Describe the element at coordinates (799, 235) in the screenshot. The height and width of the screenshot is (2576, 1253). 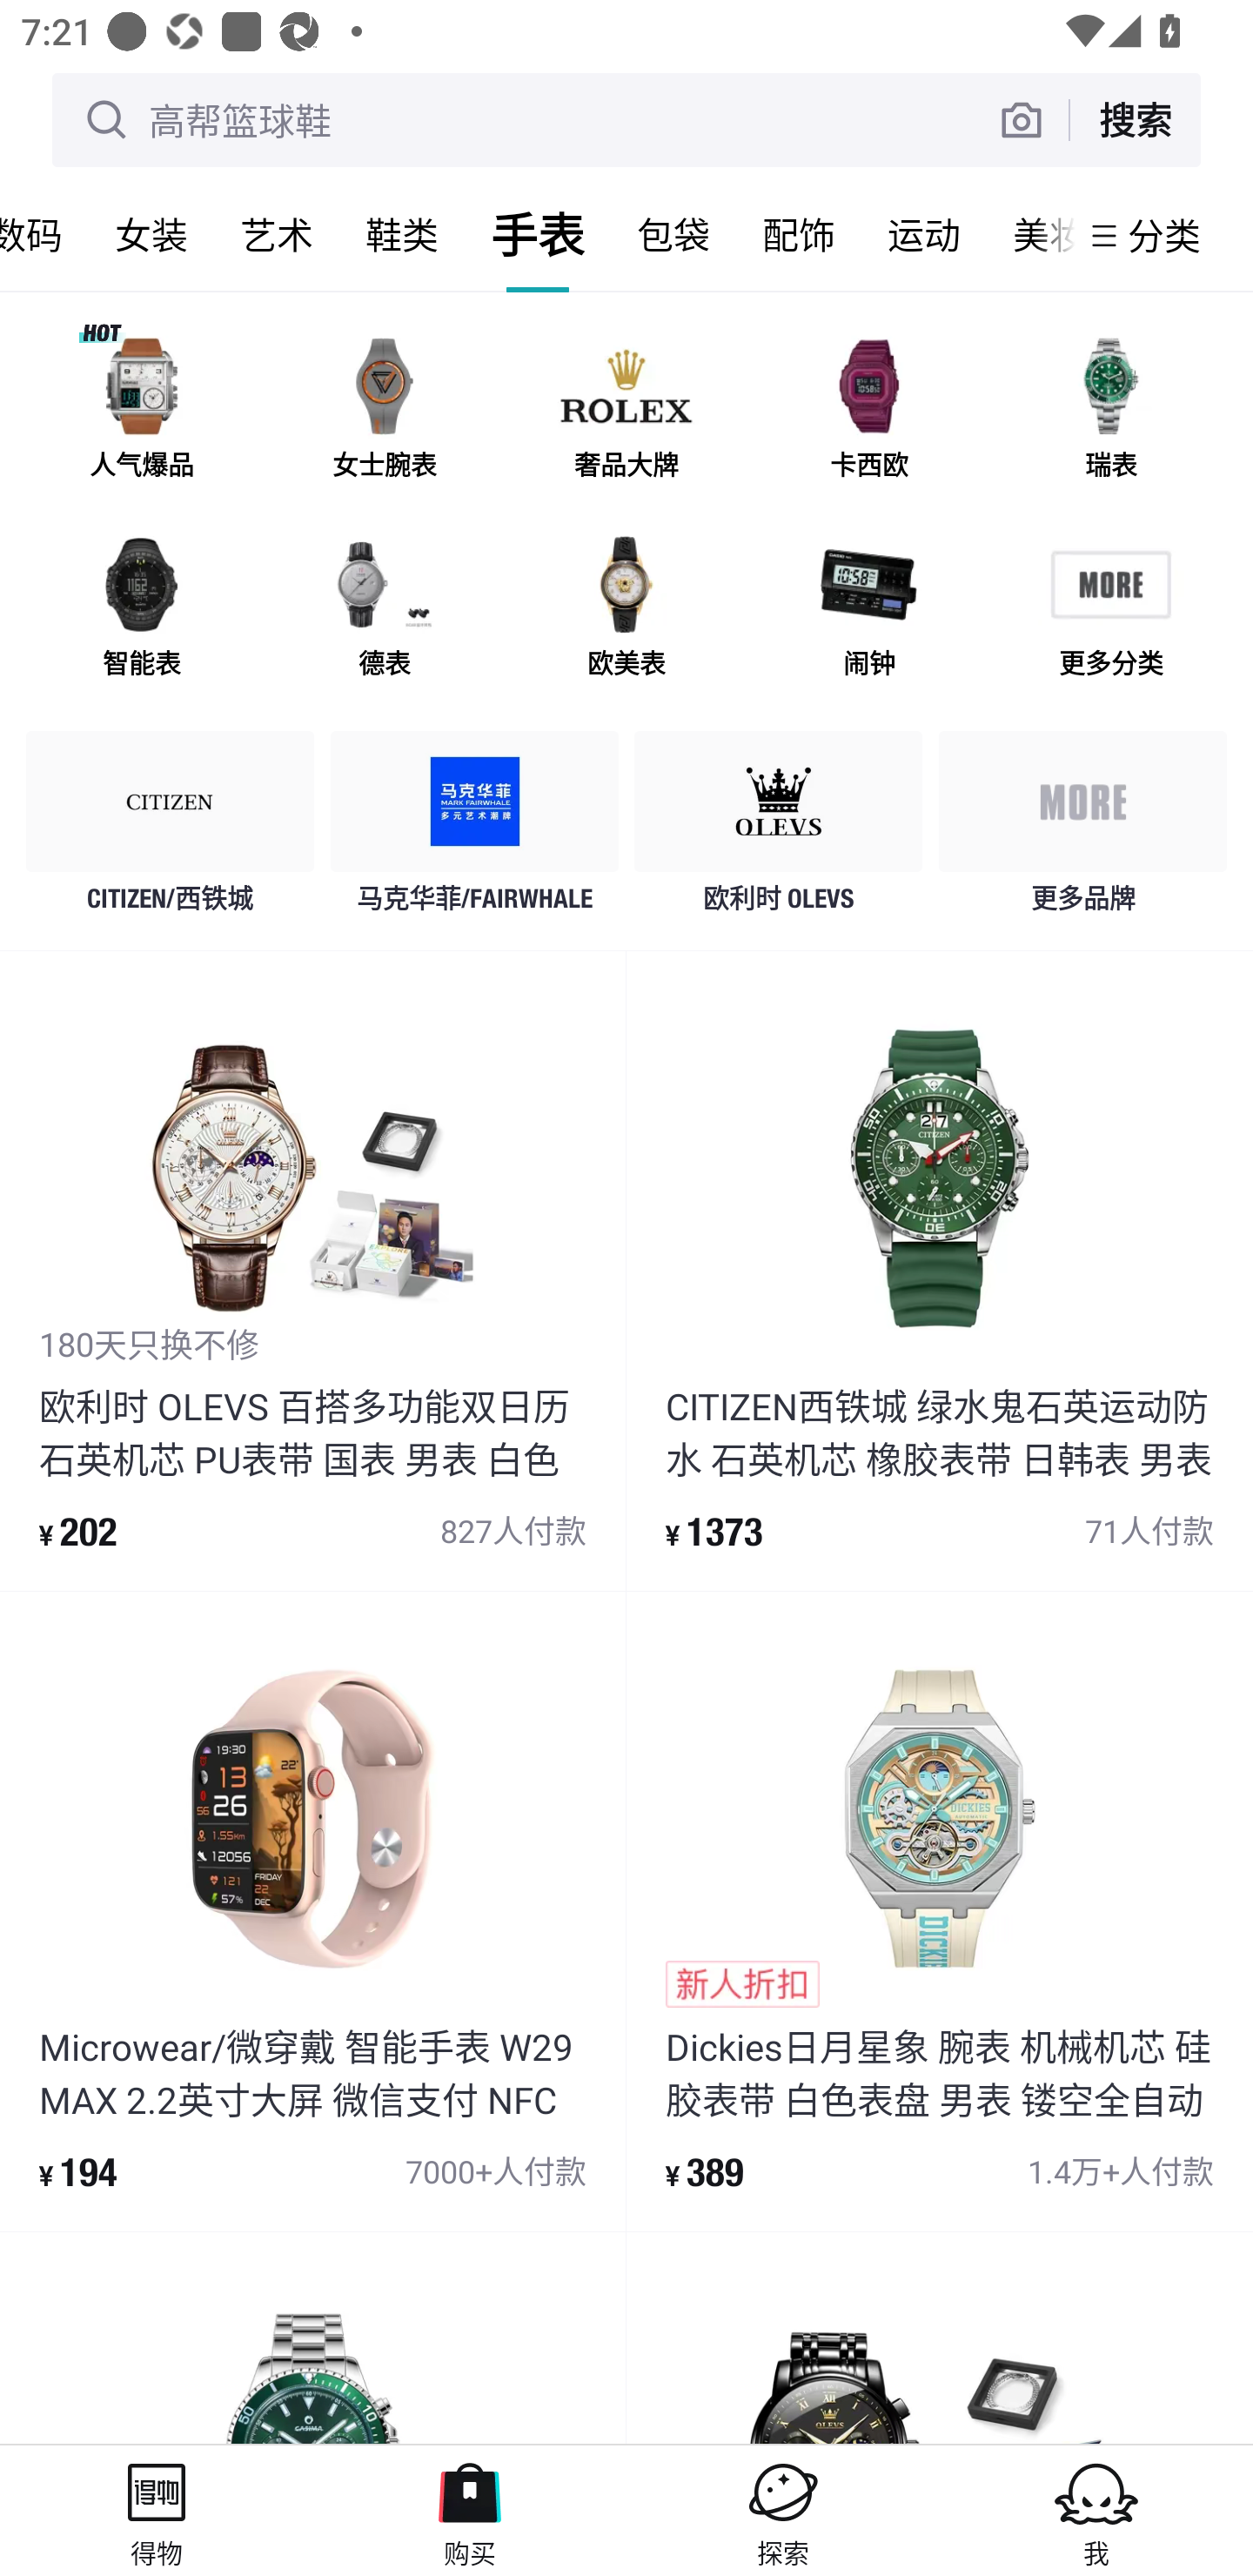
I see `配饰` at that location.